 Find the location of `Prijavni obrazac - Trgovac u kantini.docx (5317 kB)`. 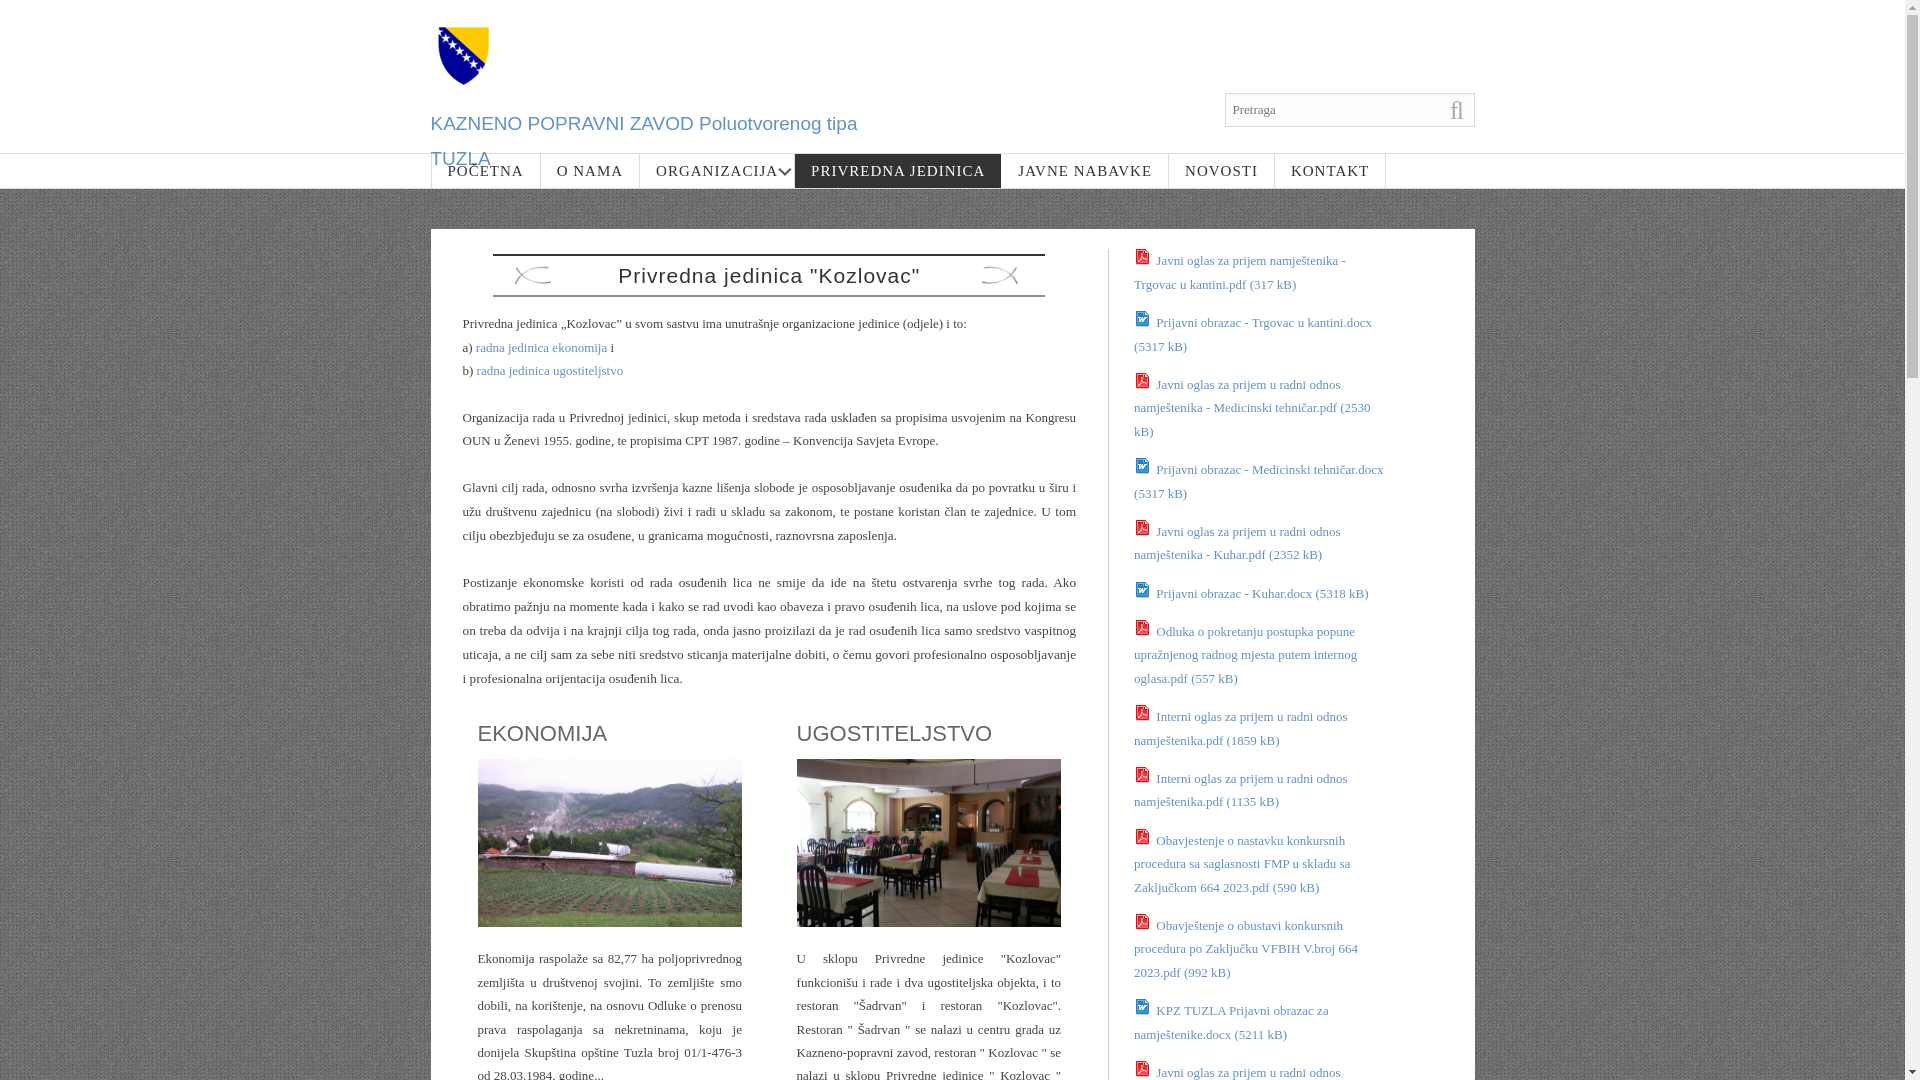

Prijavni obrazac - Trgovac u kantini.docx (5317 kB) is located at coordinates (1253, 334).